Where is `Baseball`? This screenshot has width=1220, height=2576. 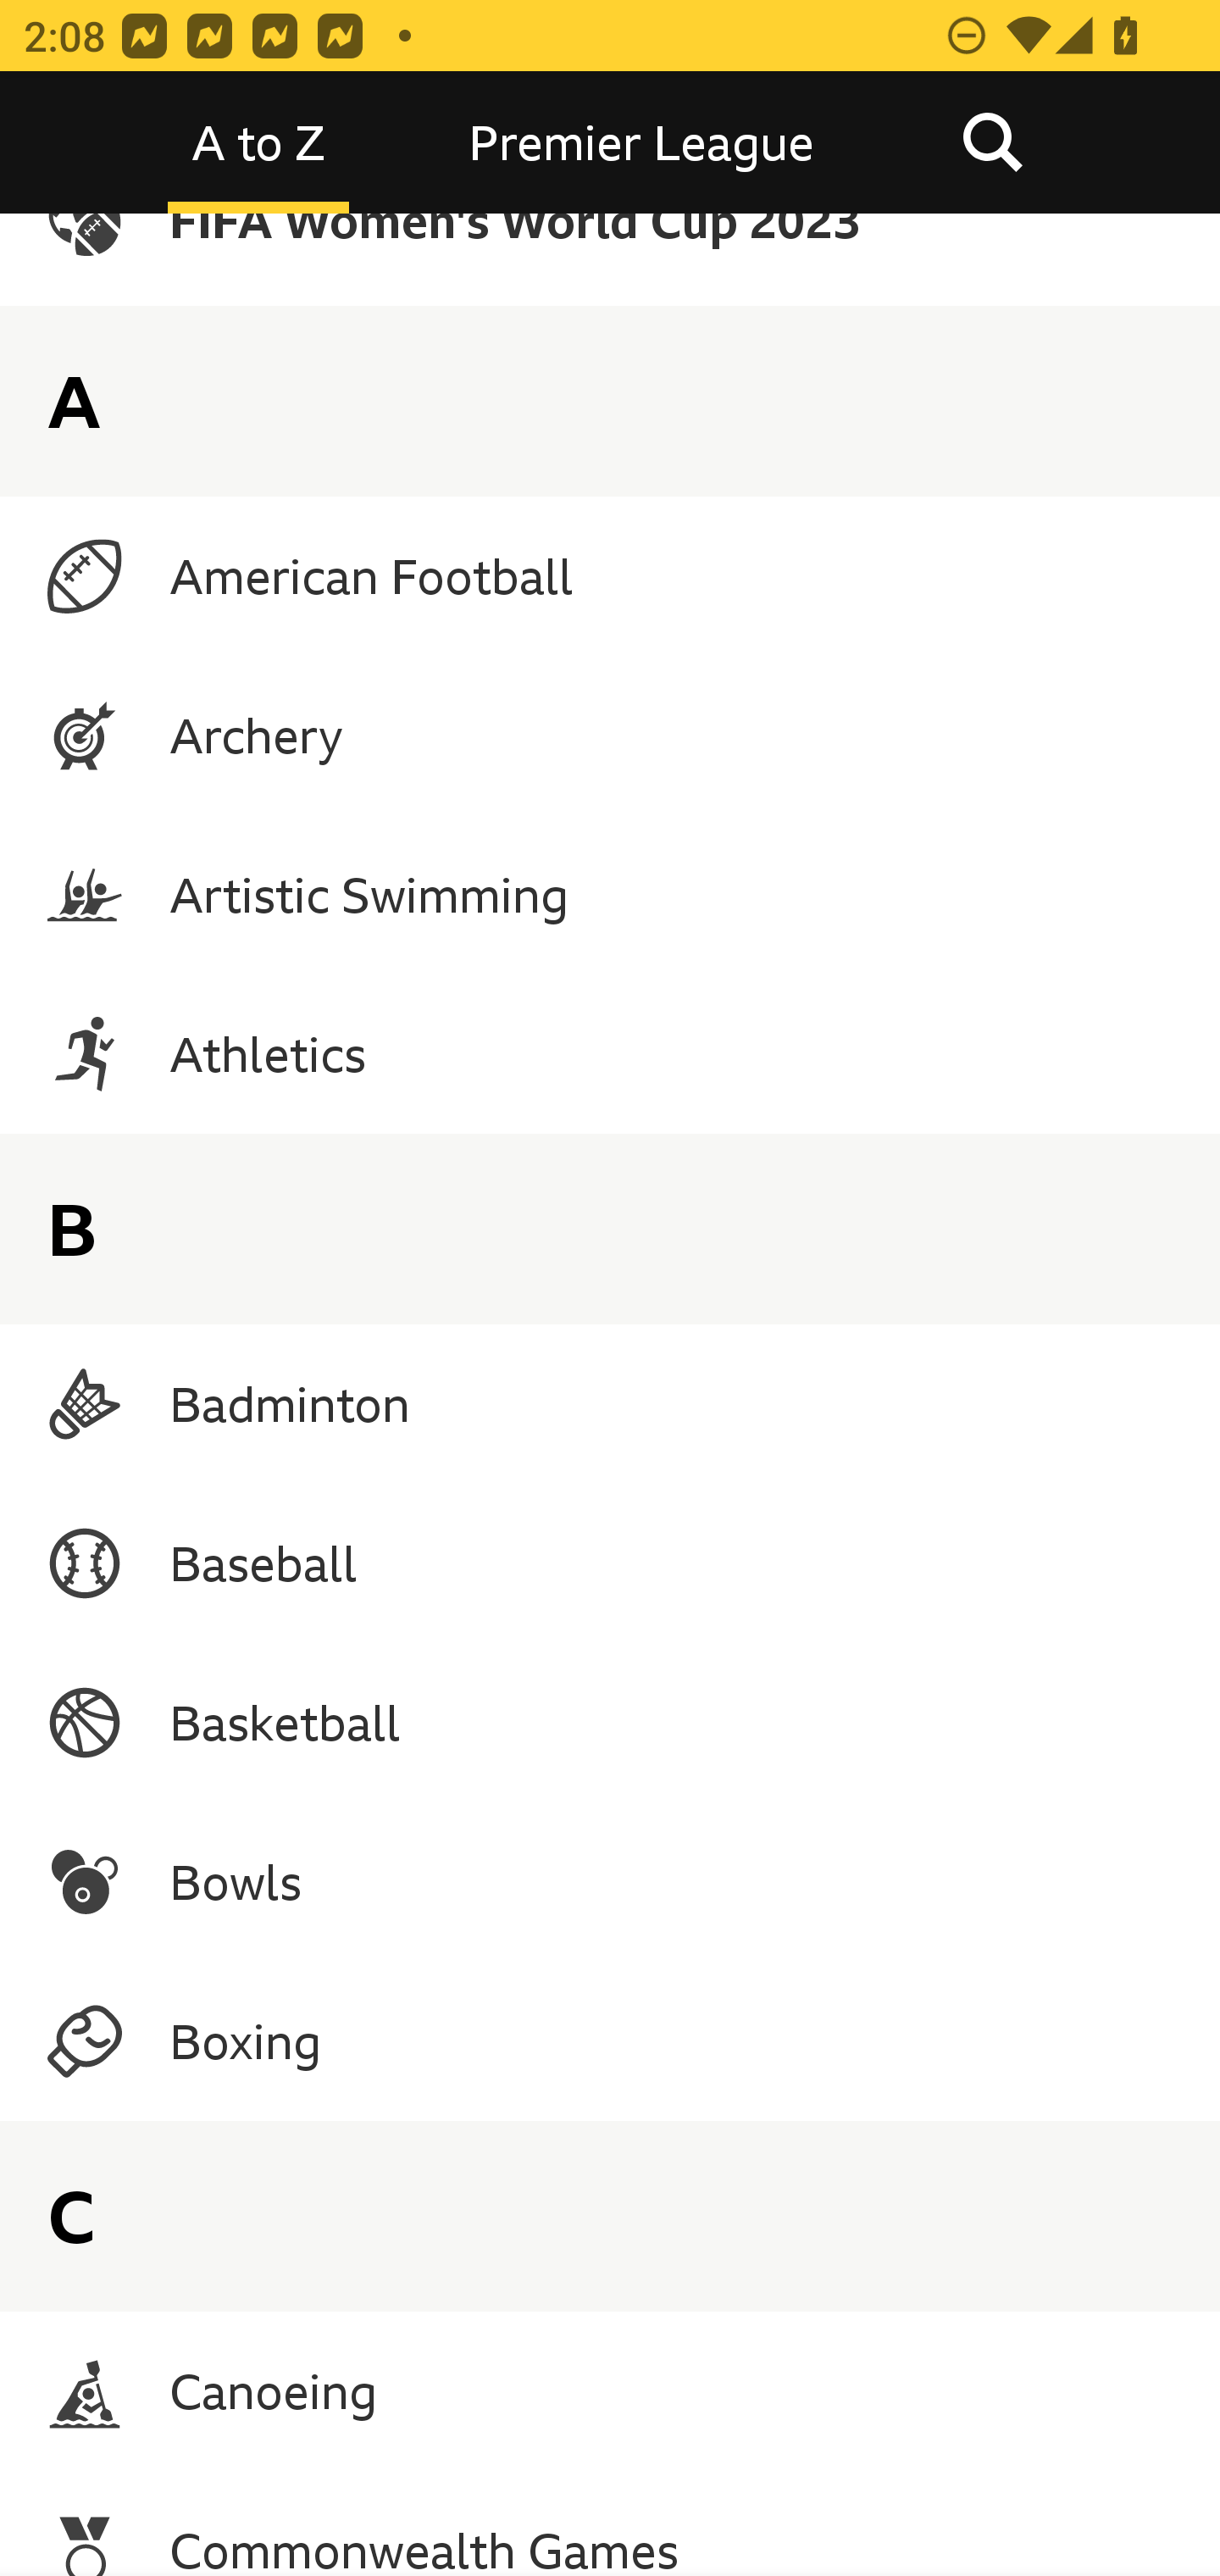
Baseball is located at coordinates (610, 1563).